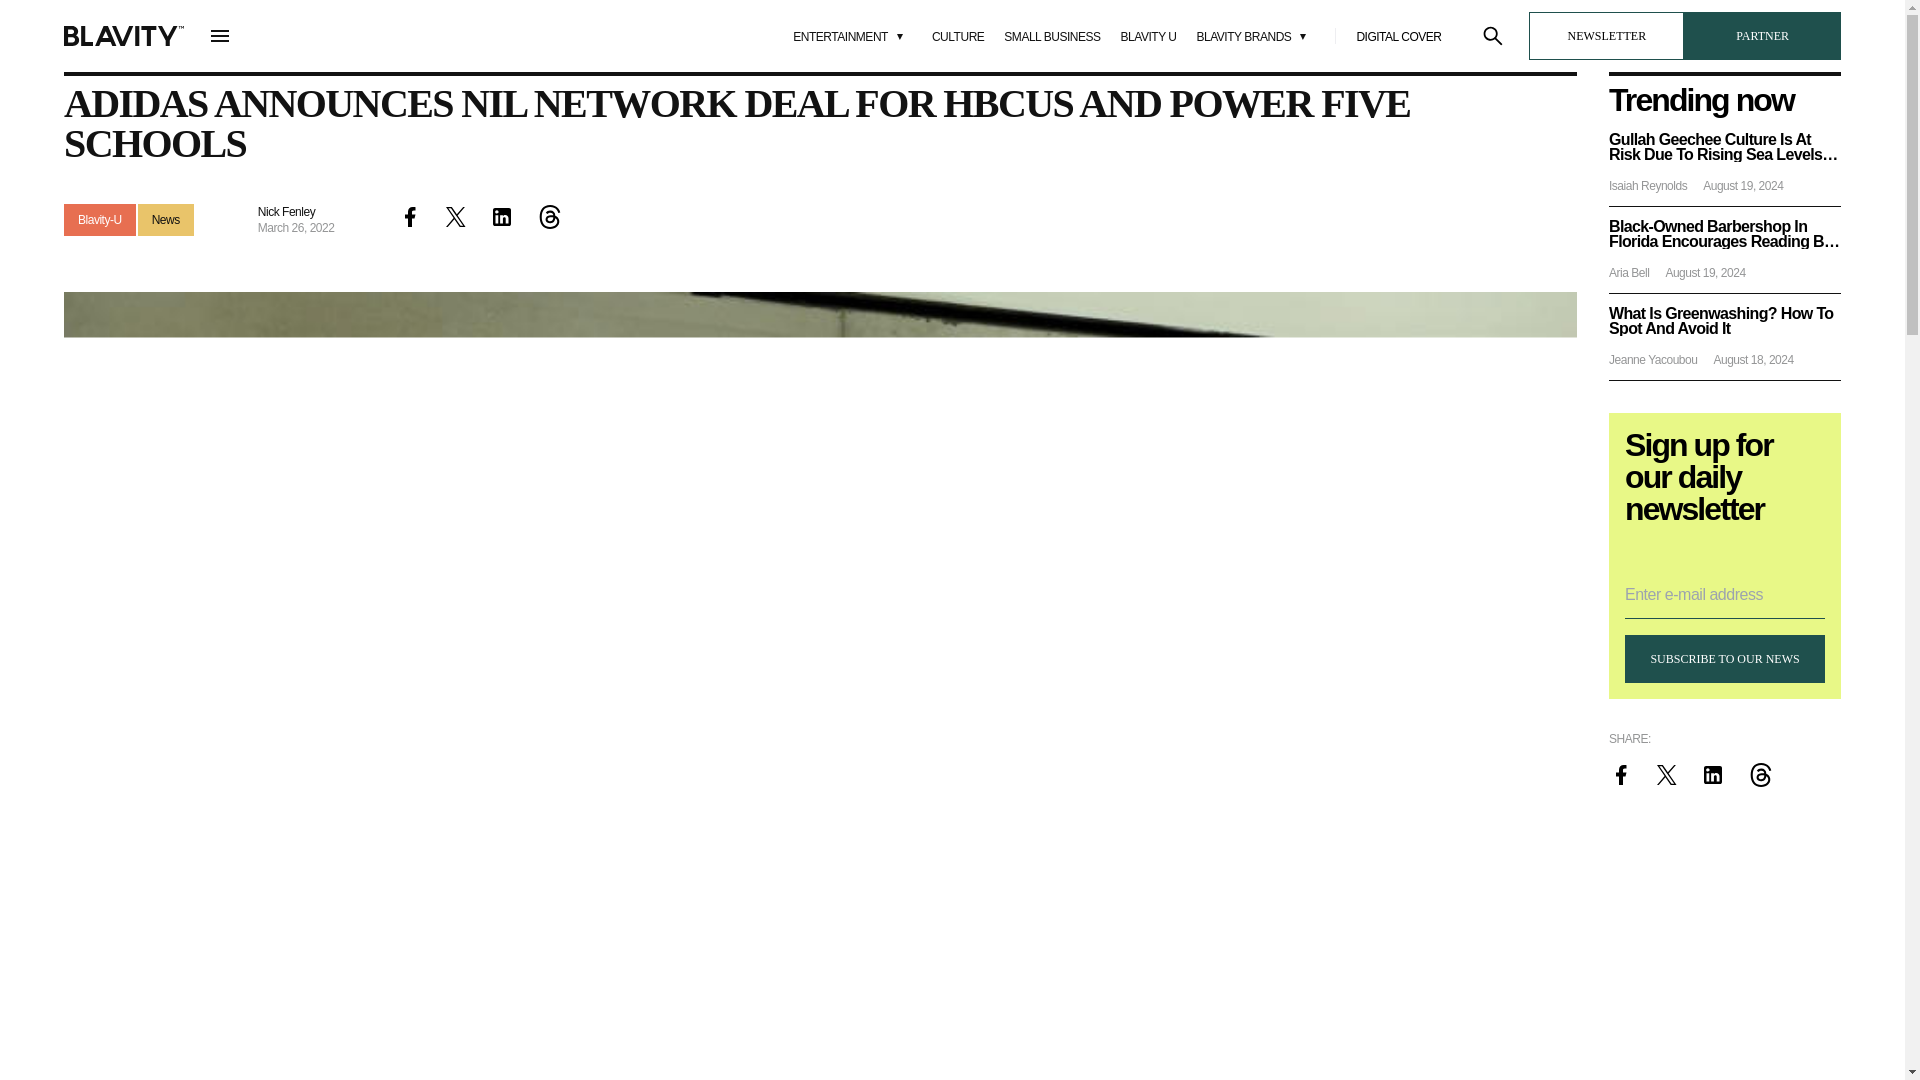 Image resolution: width=1920 pixels, height=1080 pixels. What do you see at coordinates (1148, 37) in the screenshot?
I see `BLAVITY U` at bounding box center [1148, 37].